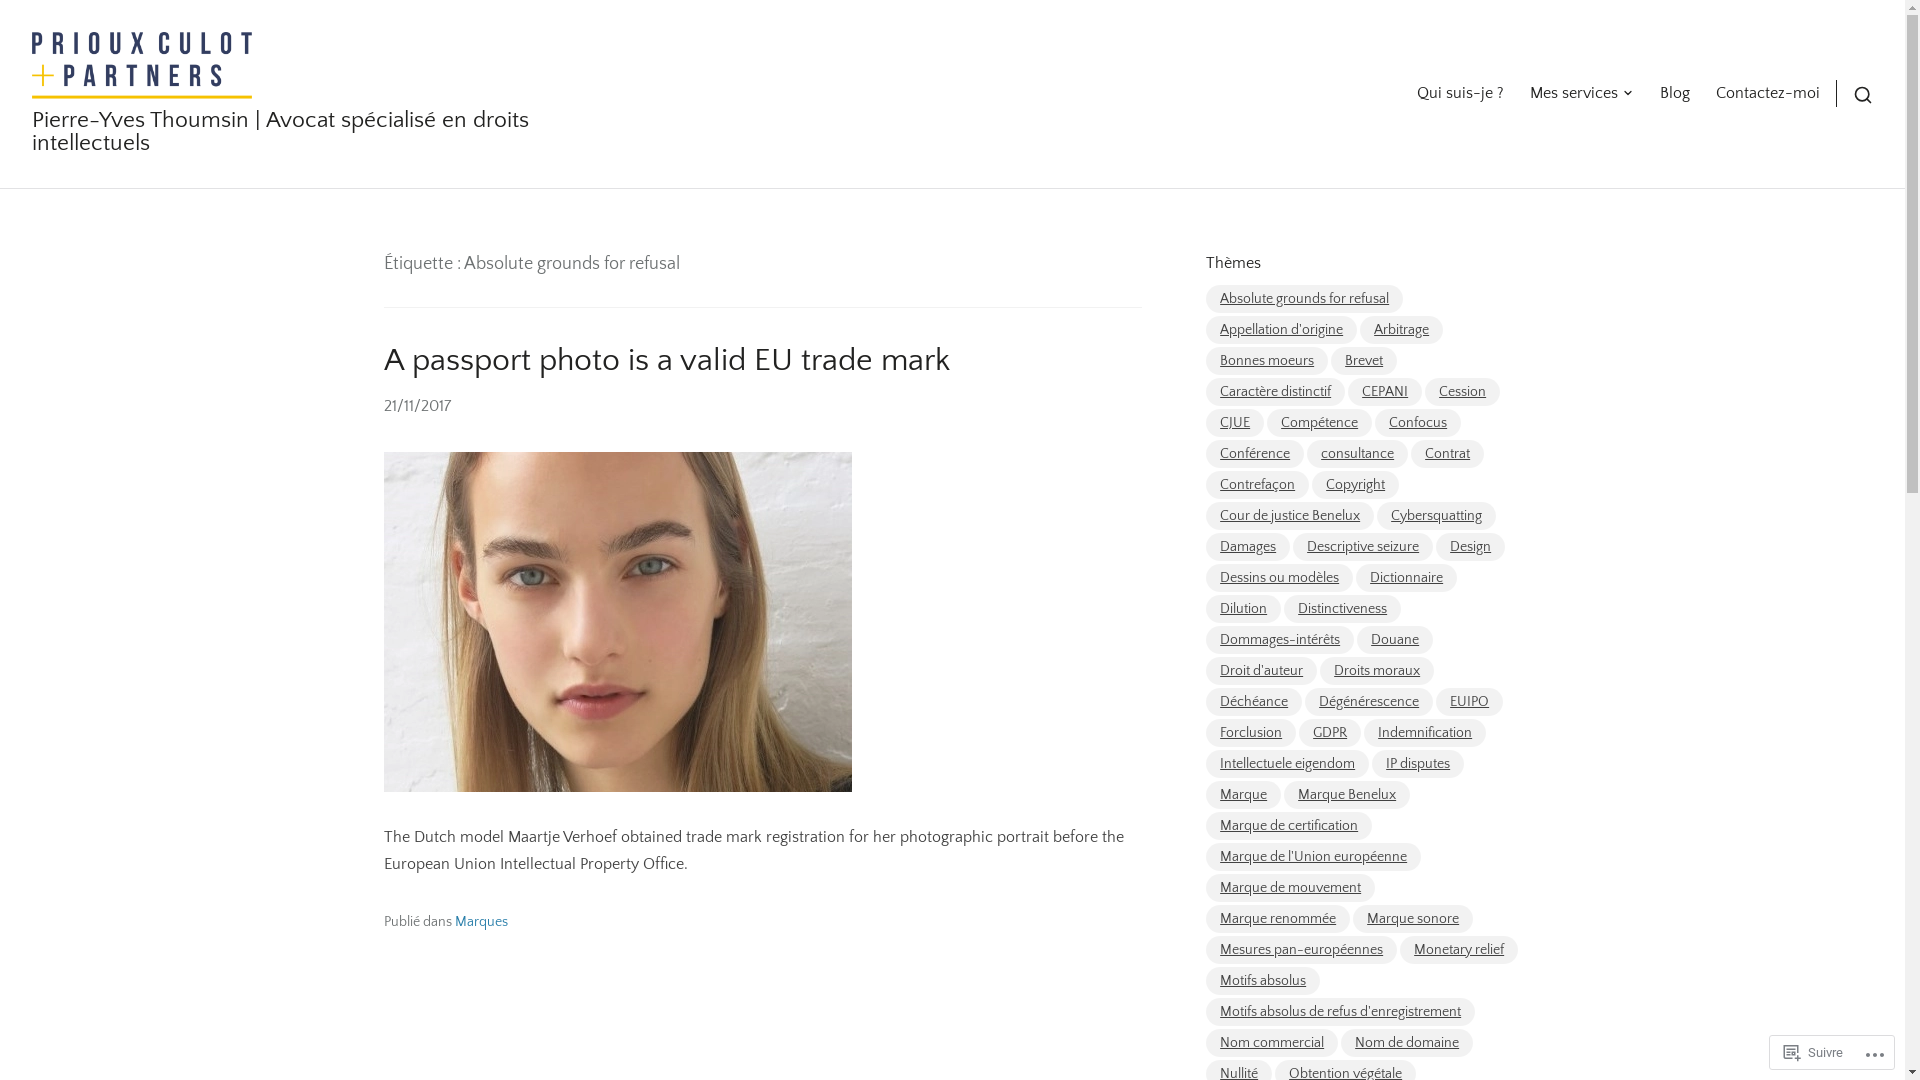 The image size is (1920, 1080). What do you see at coordinates (1267, 361) in the screenshot?
I see `Bonnes moeurs` at bounding box center [1267, 361].